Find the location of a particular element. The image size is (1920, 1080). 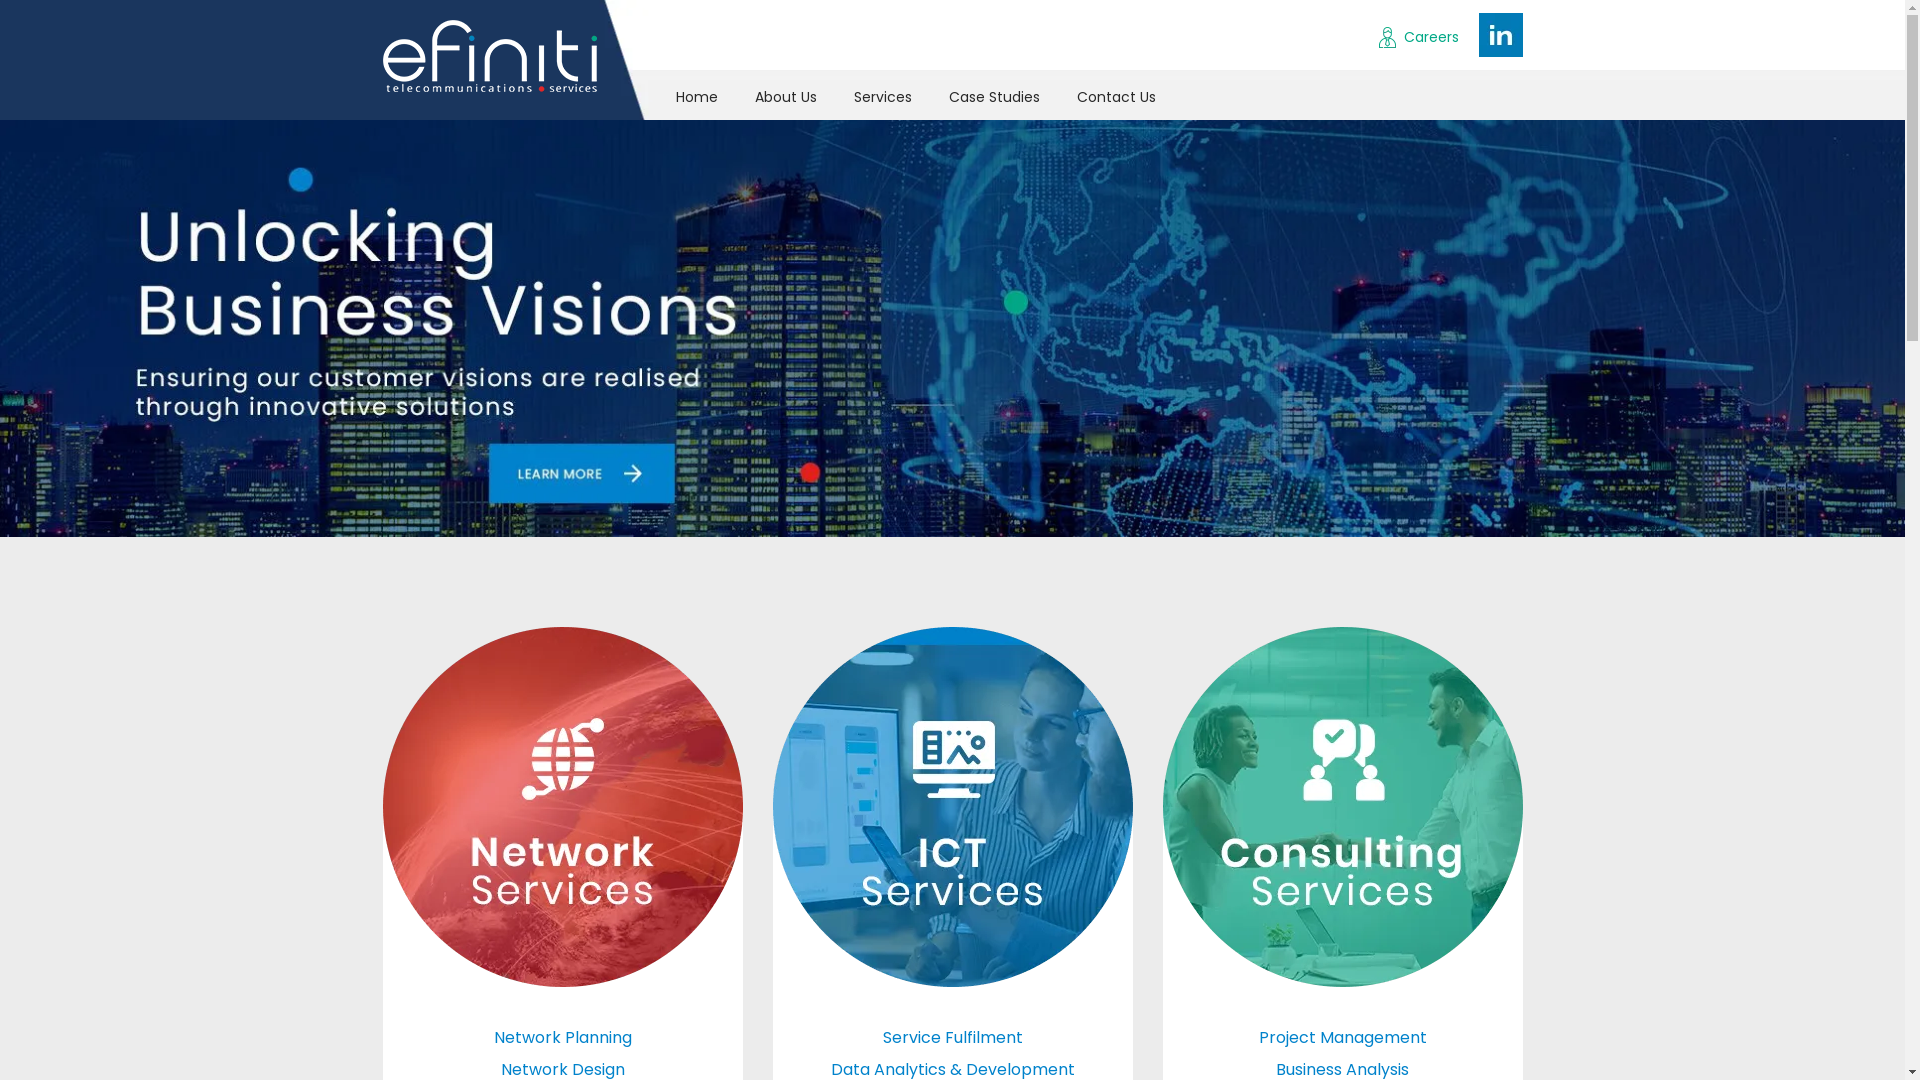

Network Planning is located at coordinates (562, 1038).